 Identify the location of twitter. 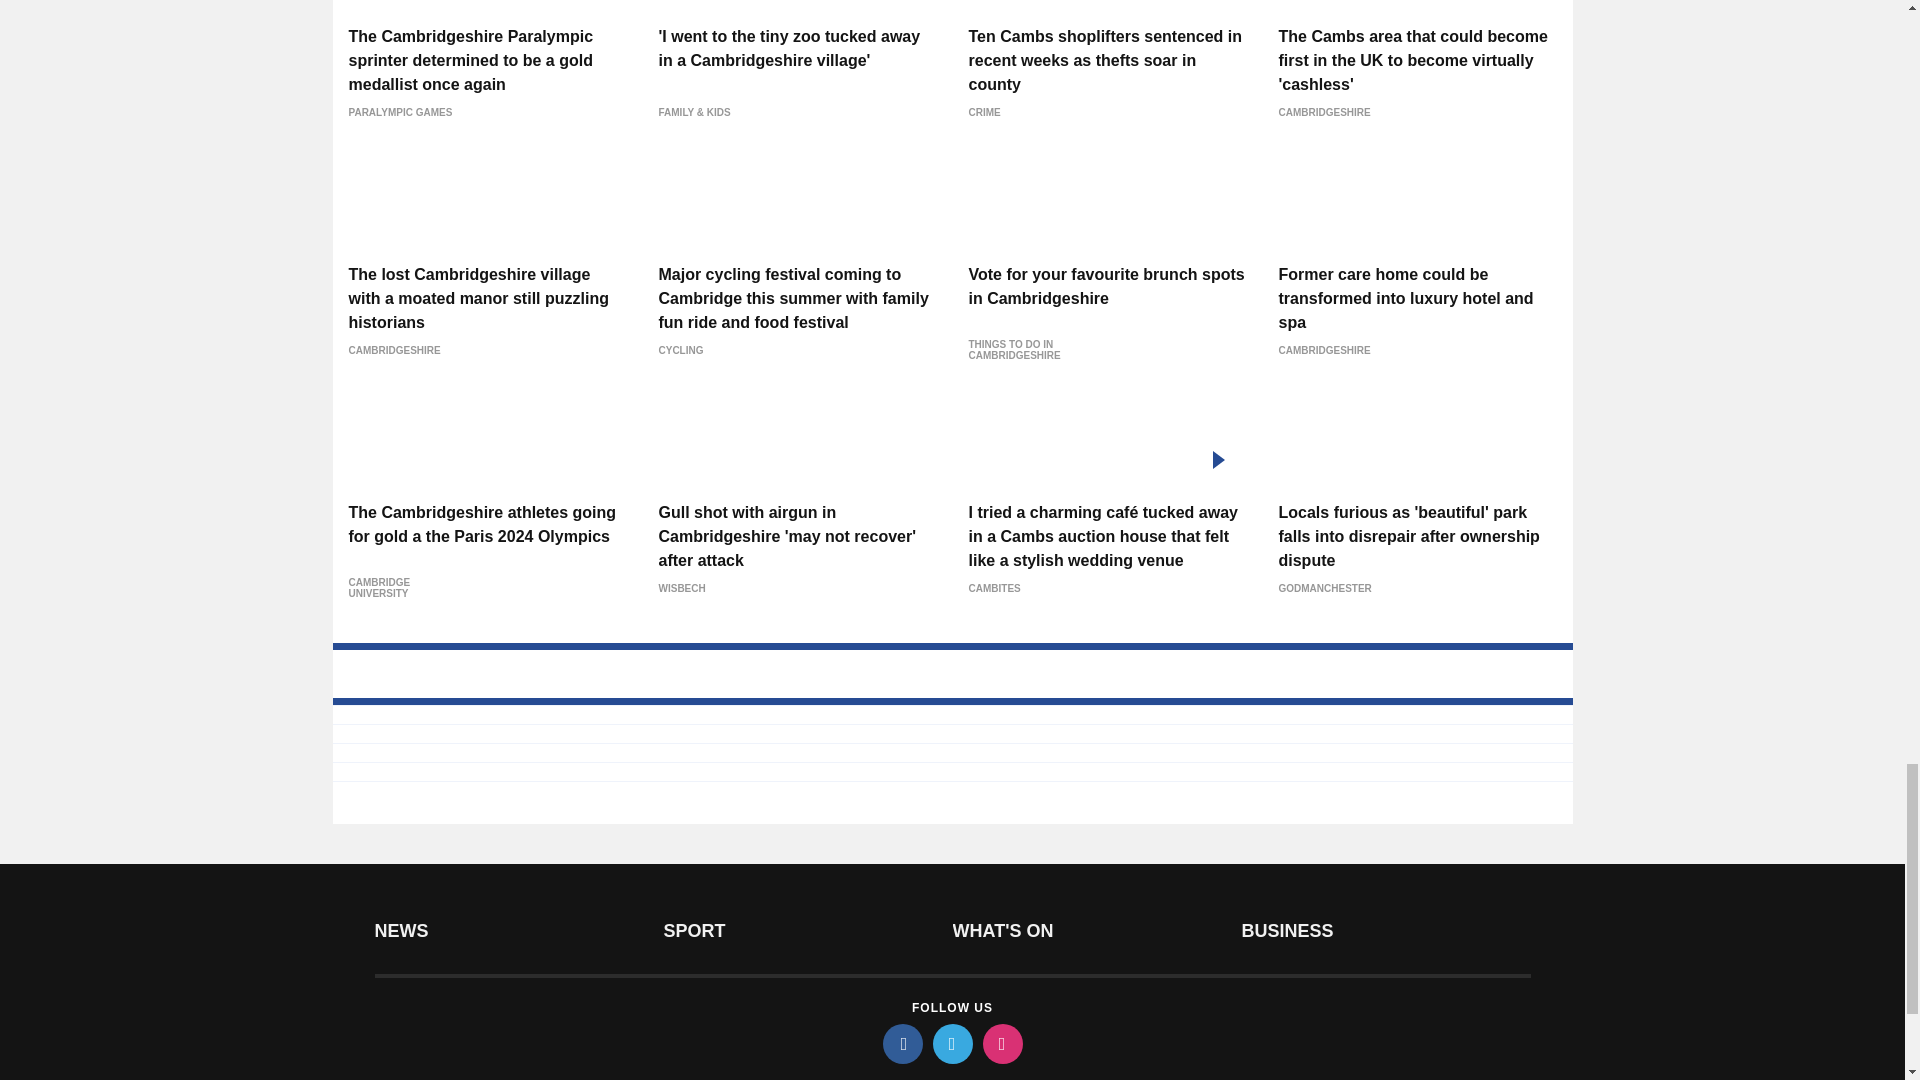
(951, 1043).